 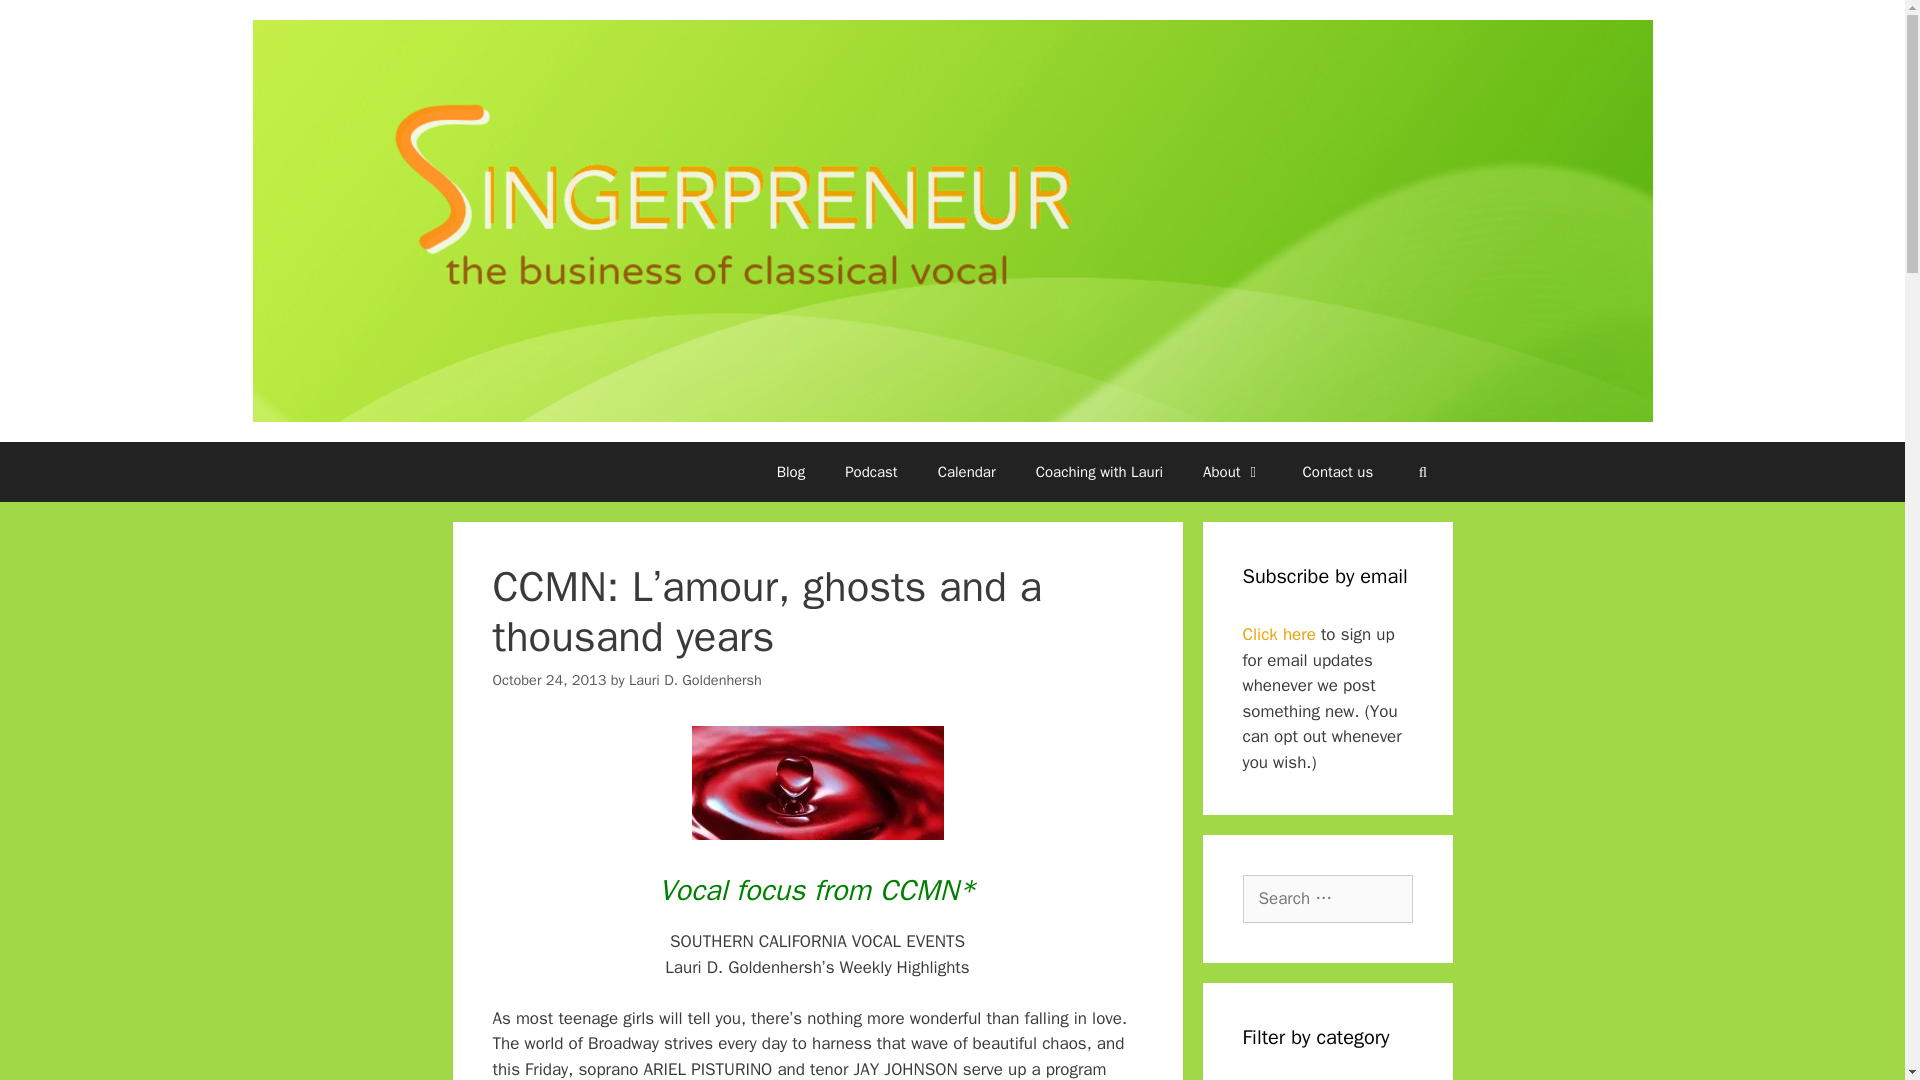 I want to click on About, so click(x=1232, y=472).